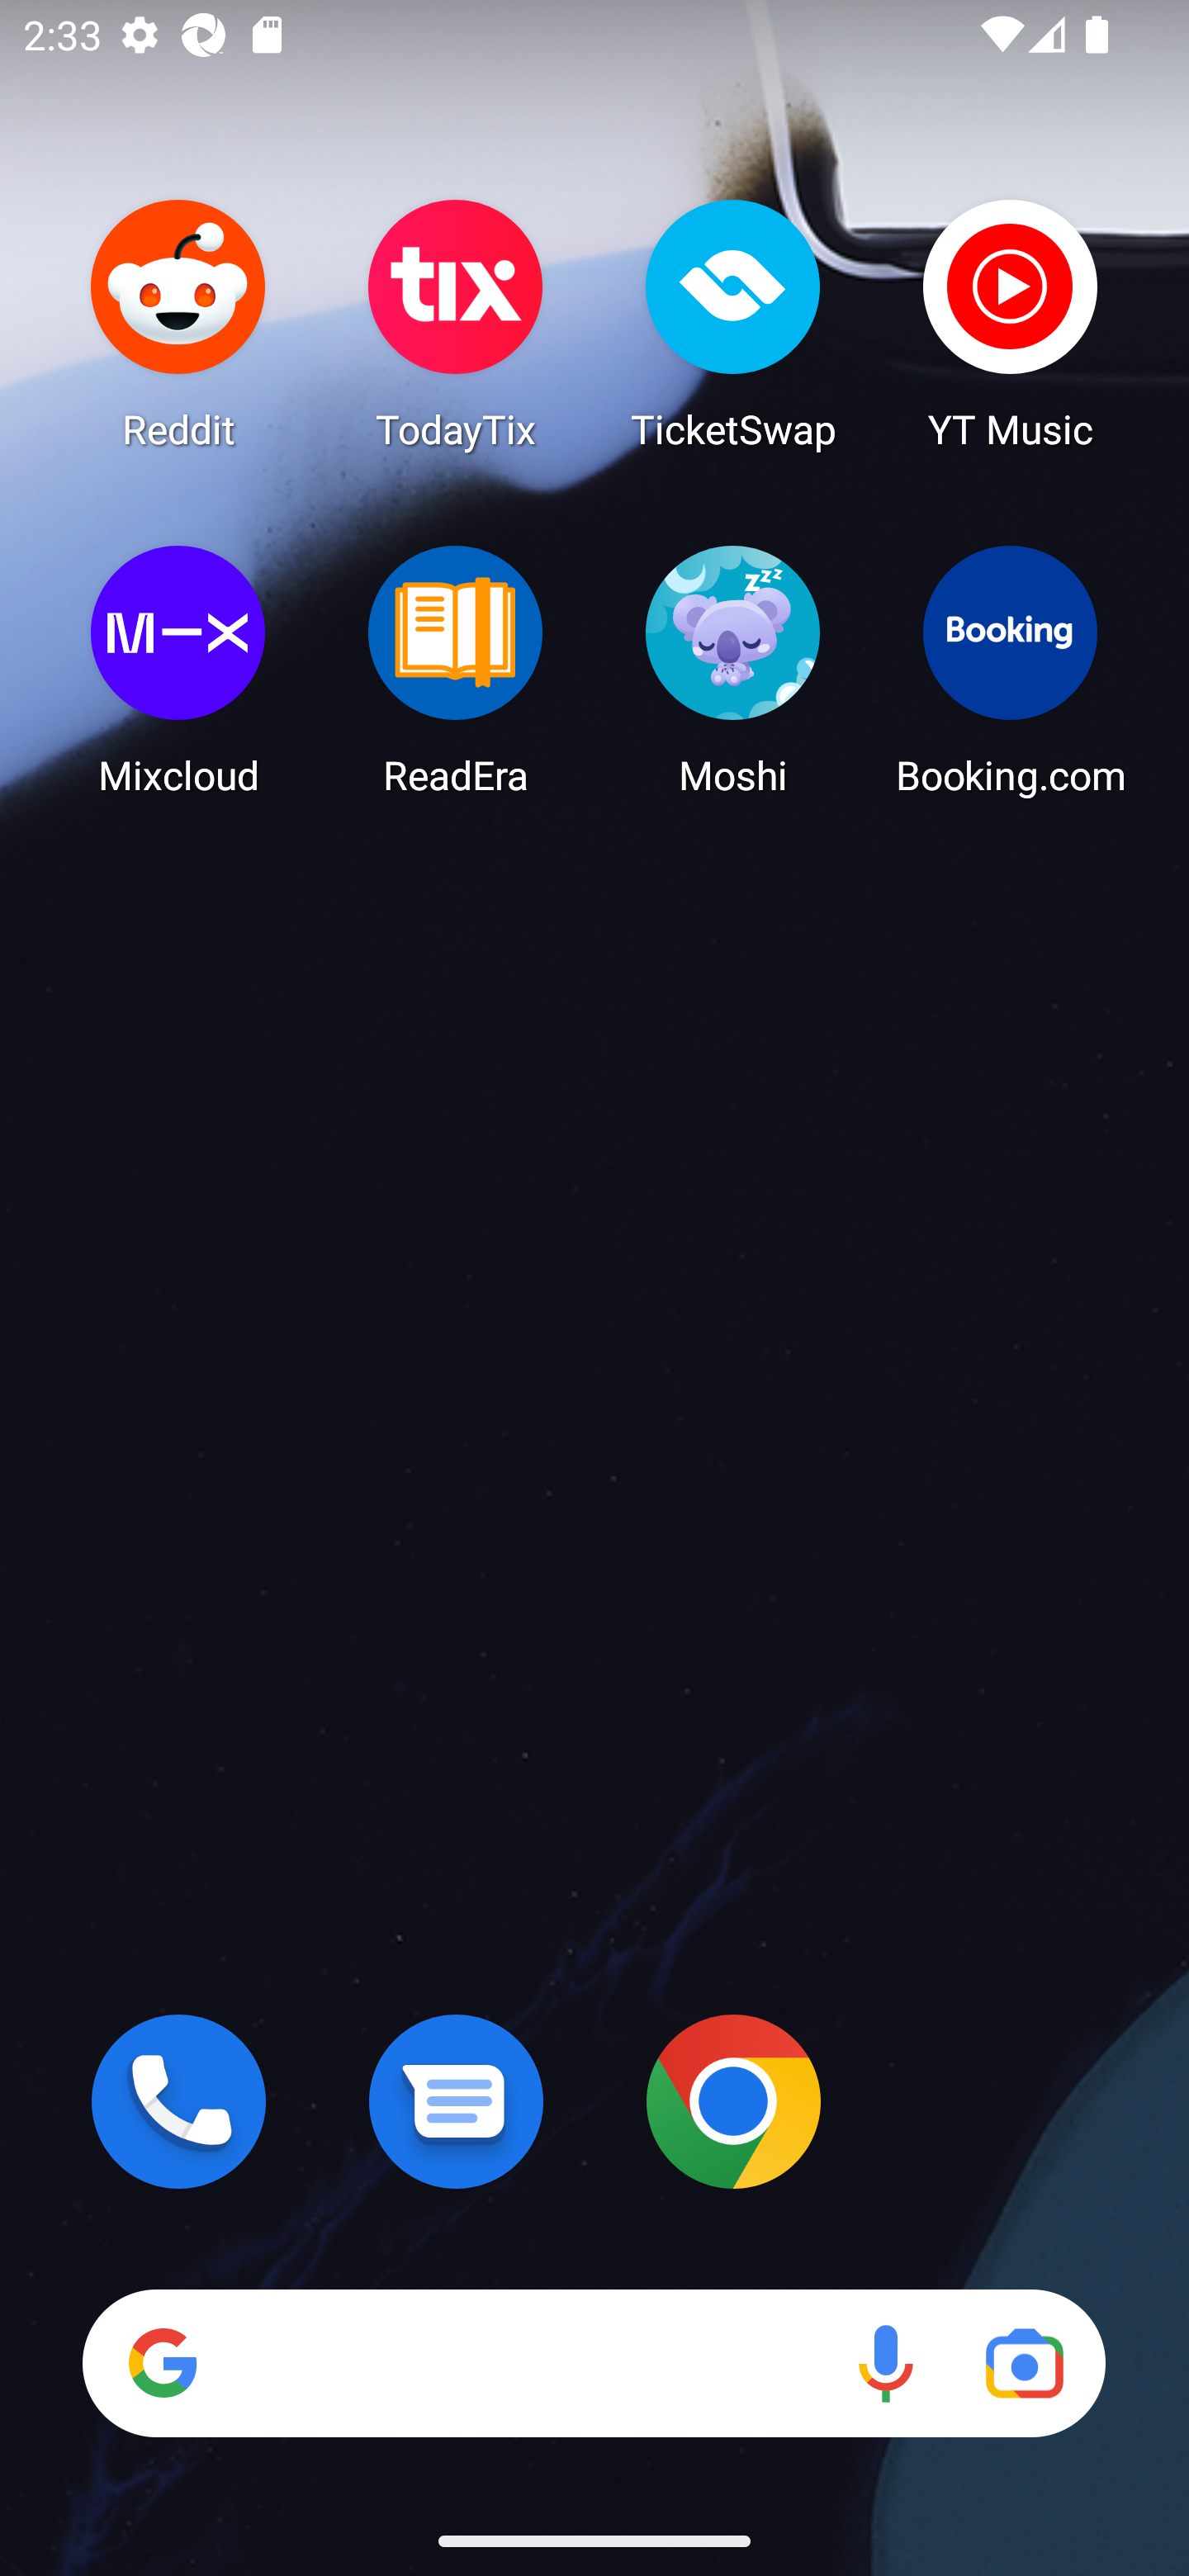 The width and height of the screenshot is (1189, 2576). I want to click on Booking.com, so click(1011, 670).